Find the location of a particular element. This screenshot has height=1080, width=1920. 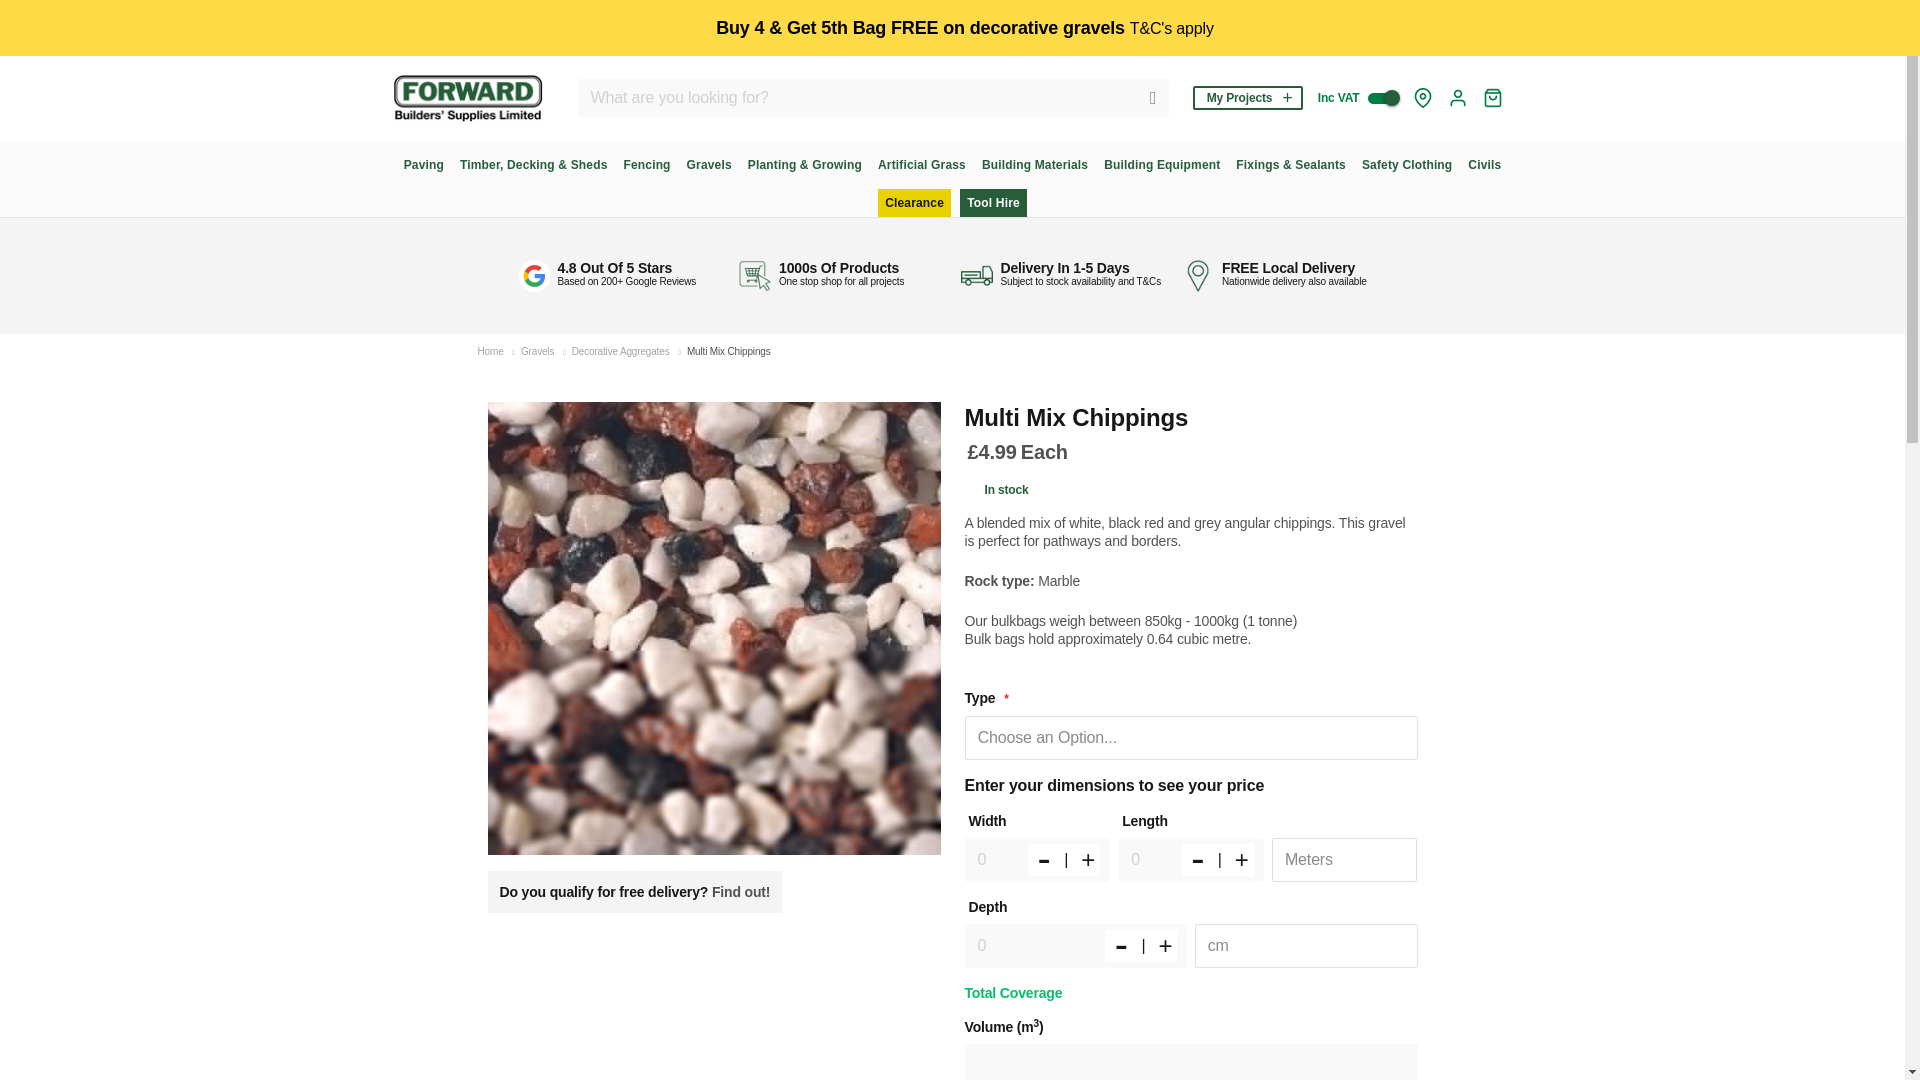

Paving is located at coordinates (423, 165).